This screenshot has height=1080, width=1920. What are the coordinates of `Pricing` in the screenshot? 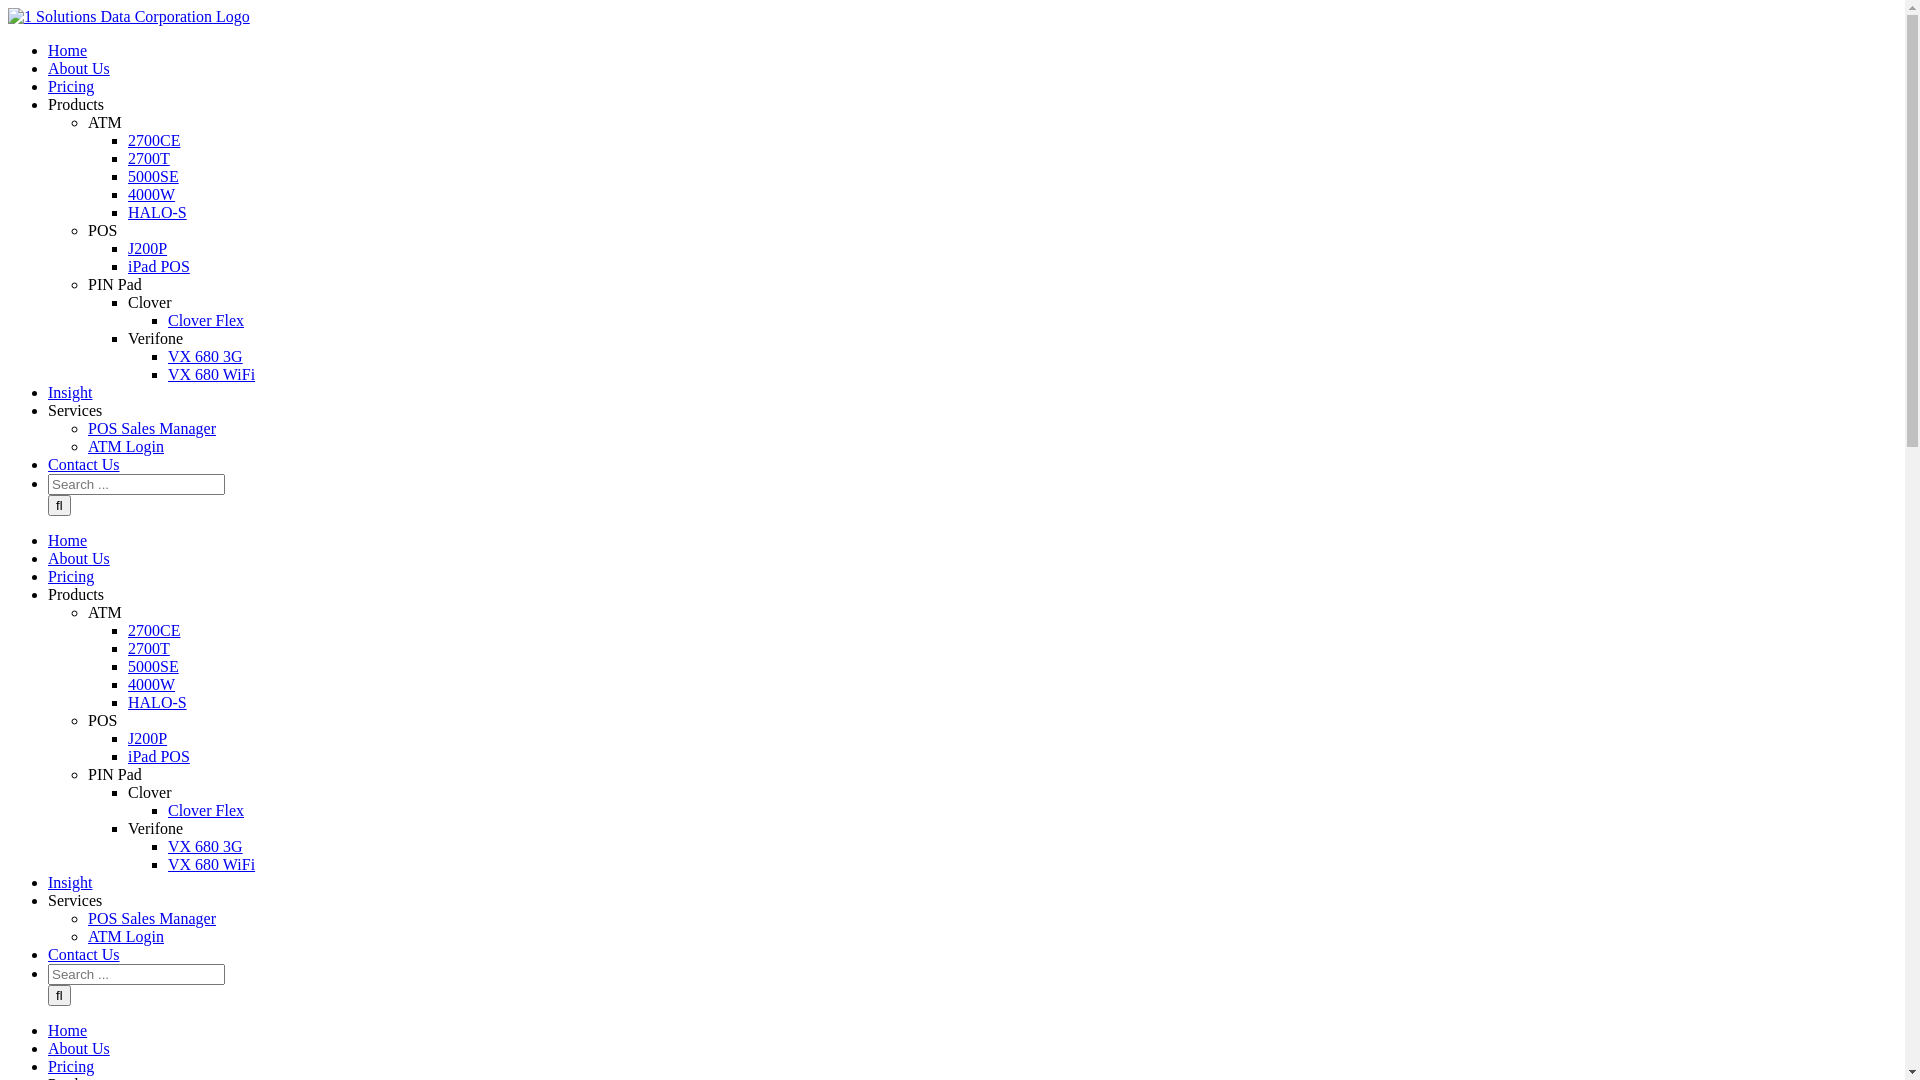 It's located at (71, 1066).